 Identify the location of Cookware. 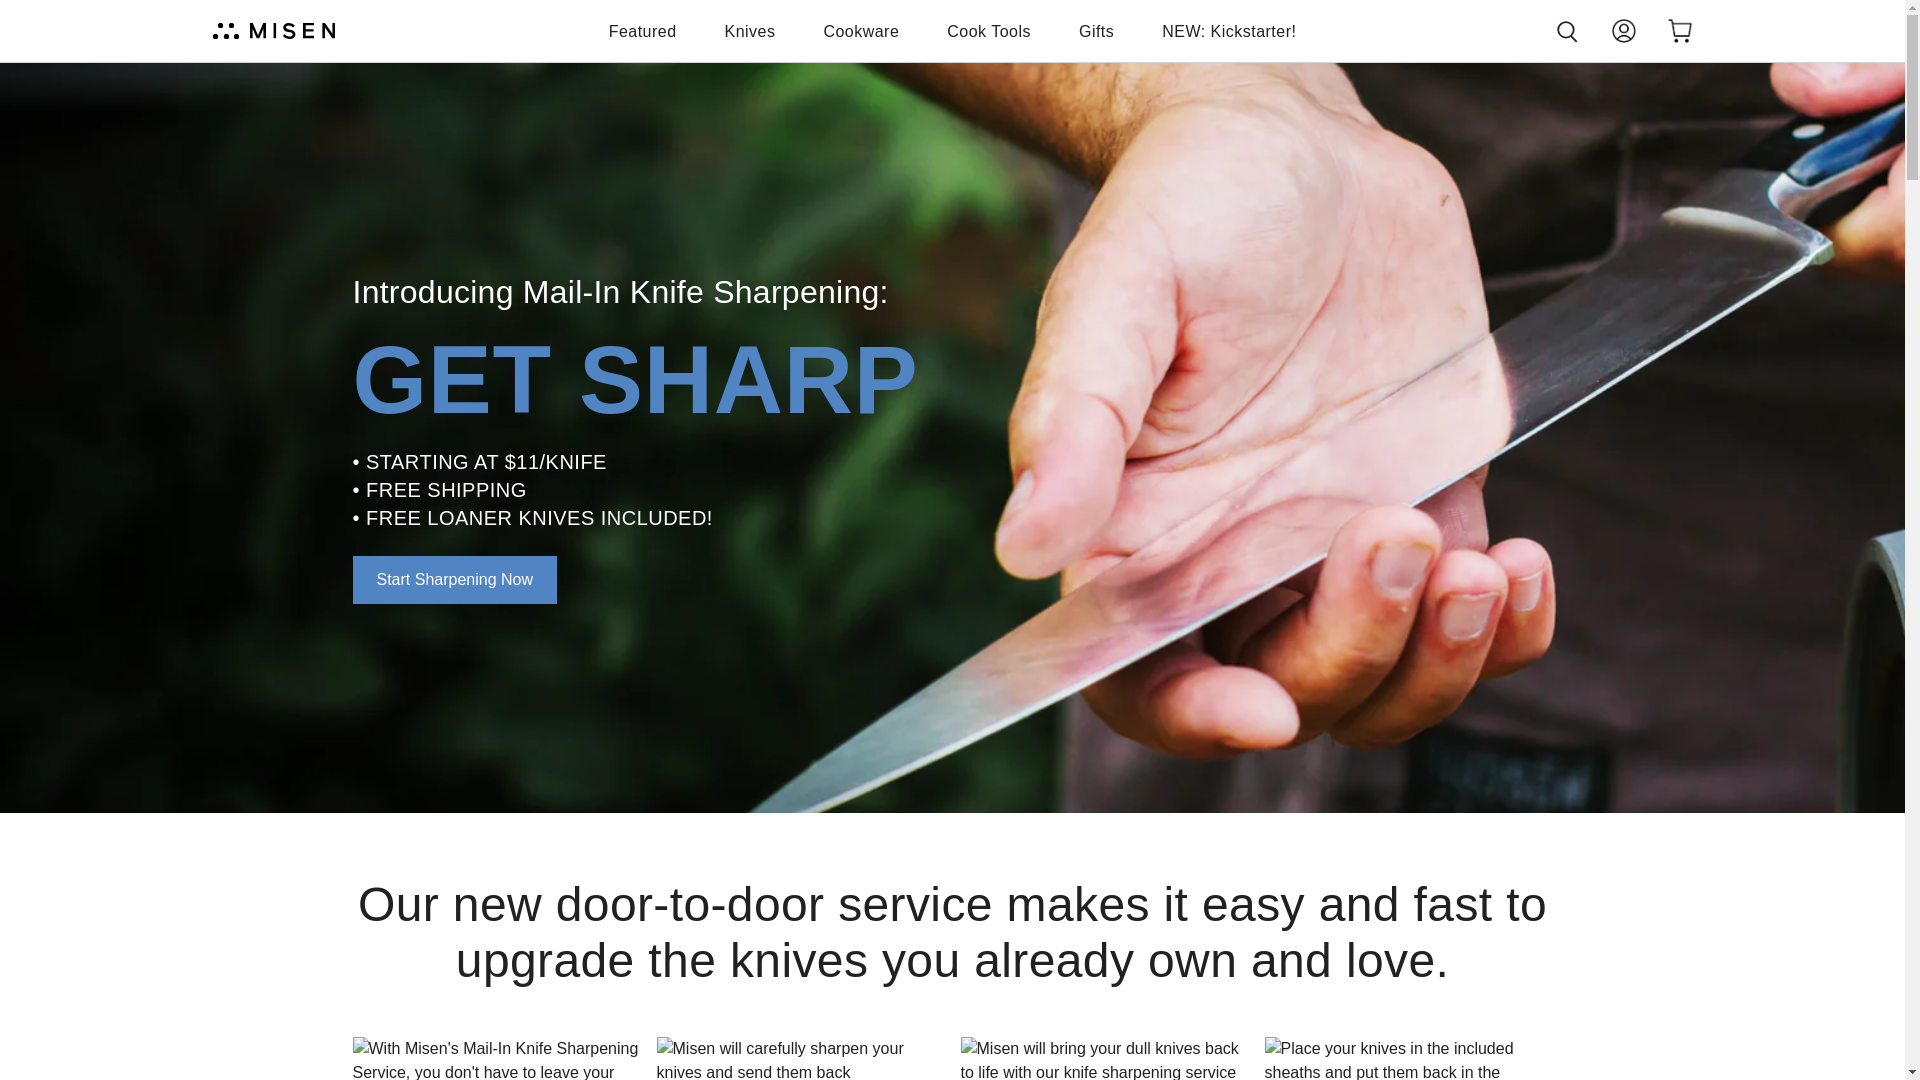
(860, 32).